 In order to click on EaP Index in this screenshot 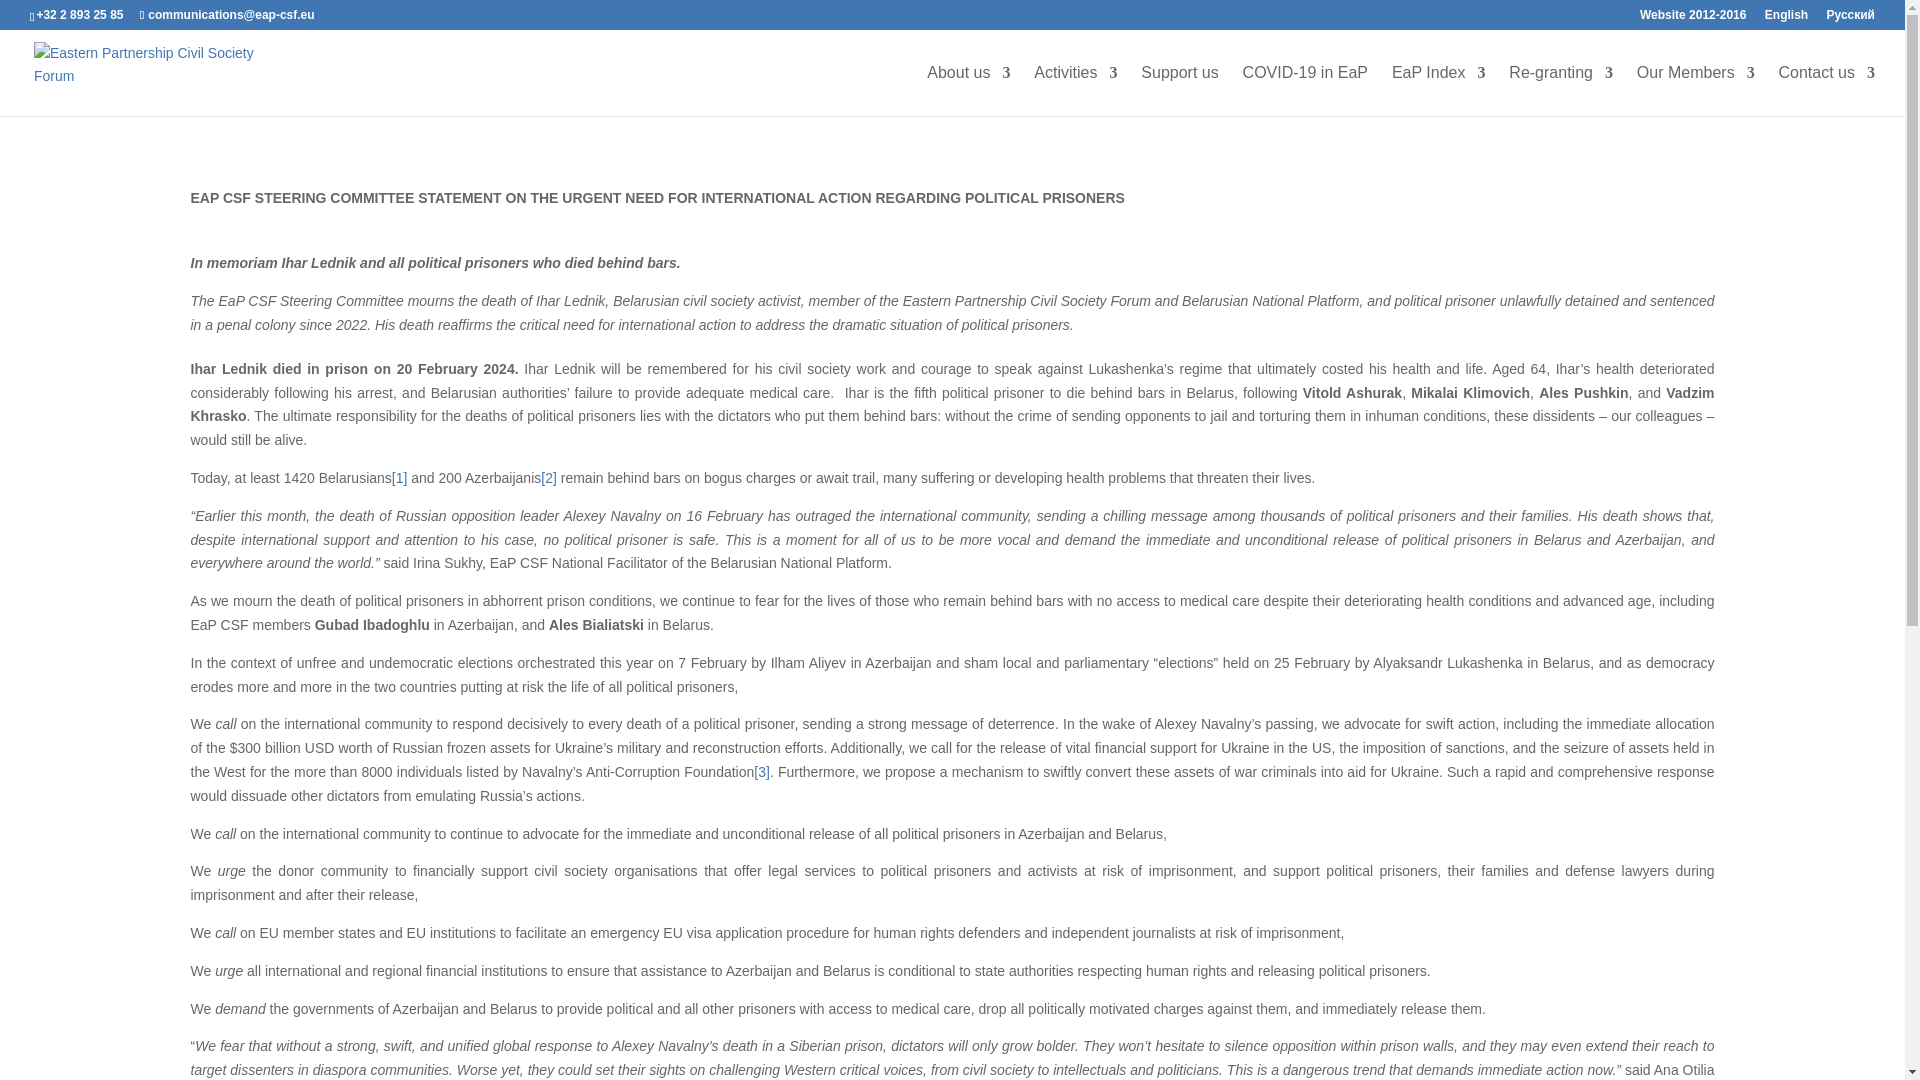, I will do `click(1439, 90)`.